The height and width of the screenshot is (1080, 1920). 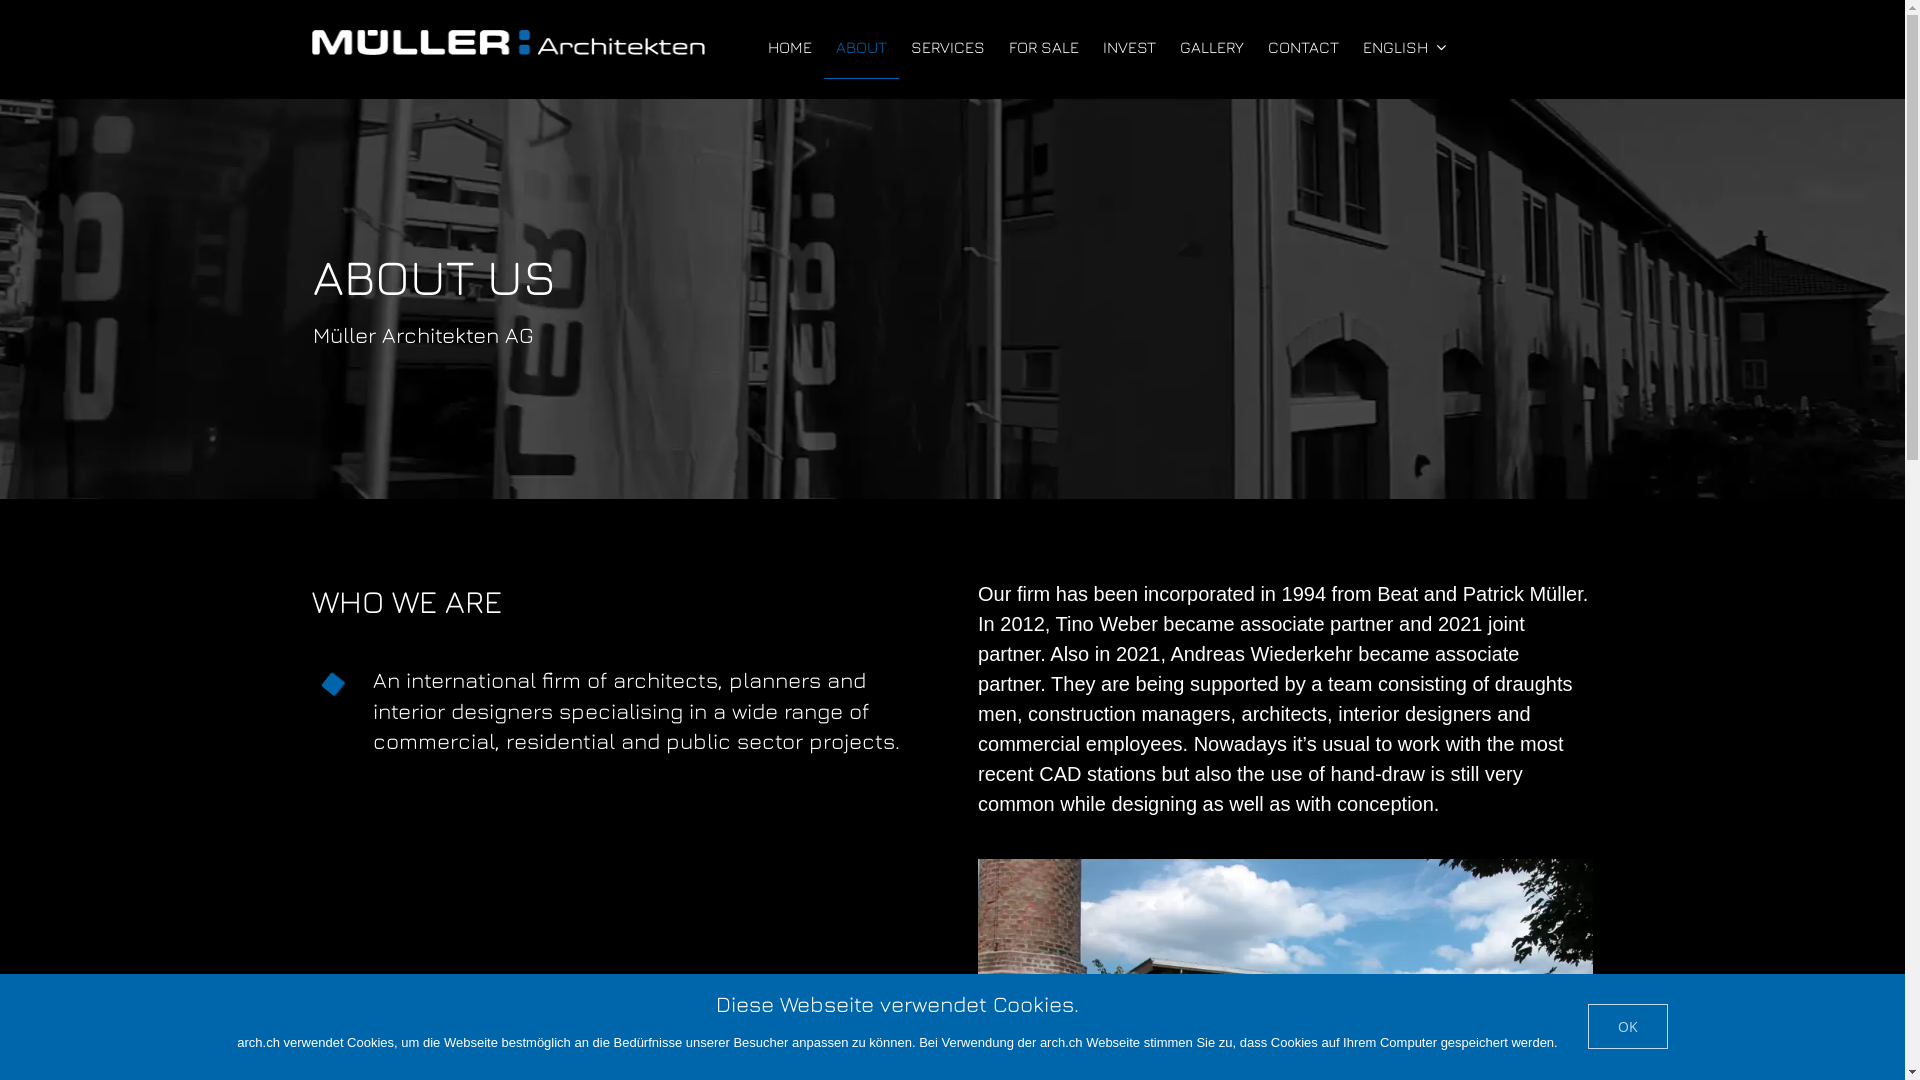 What do you see at coordinates (1286, 869) in the screenshot?
I see `About 03` at bounding box center [1286, 869].